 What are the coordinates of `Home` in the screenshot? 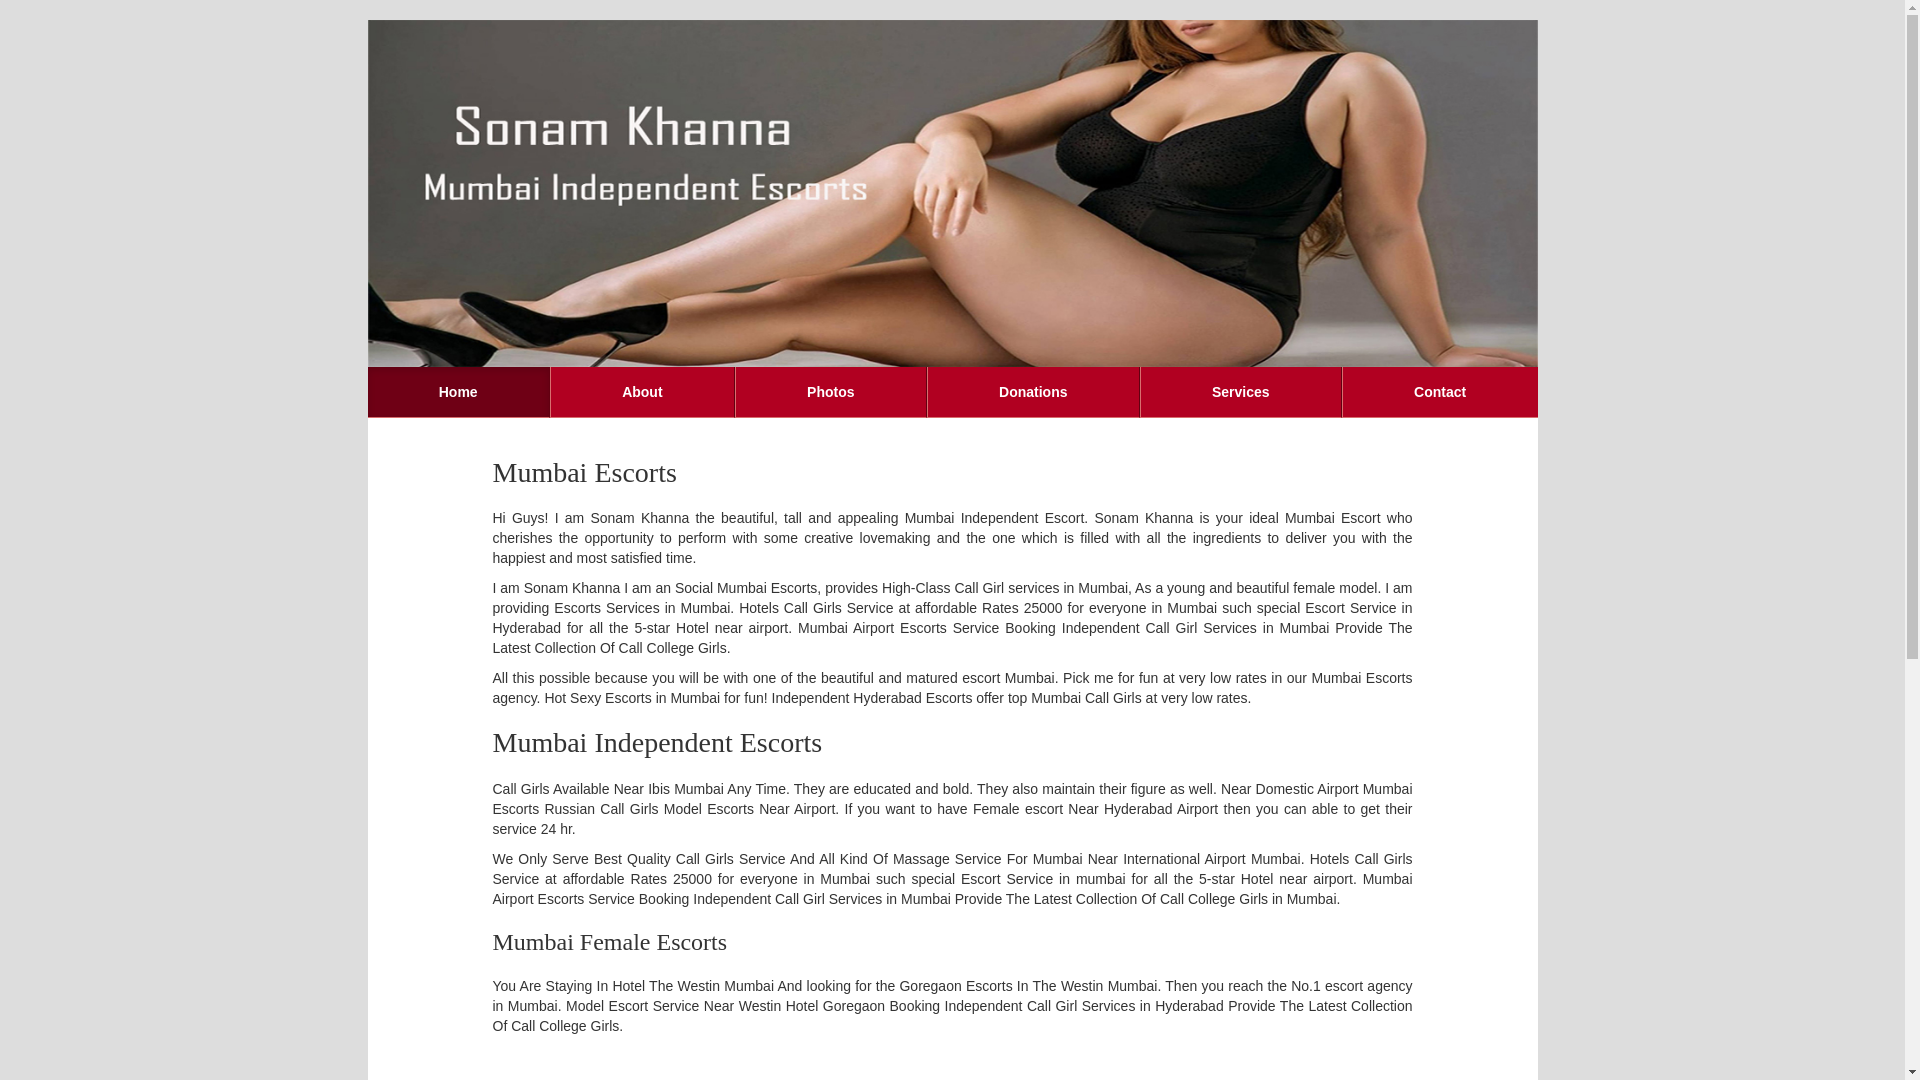 It's located at (459, 392).